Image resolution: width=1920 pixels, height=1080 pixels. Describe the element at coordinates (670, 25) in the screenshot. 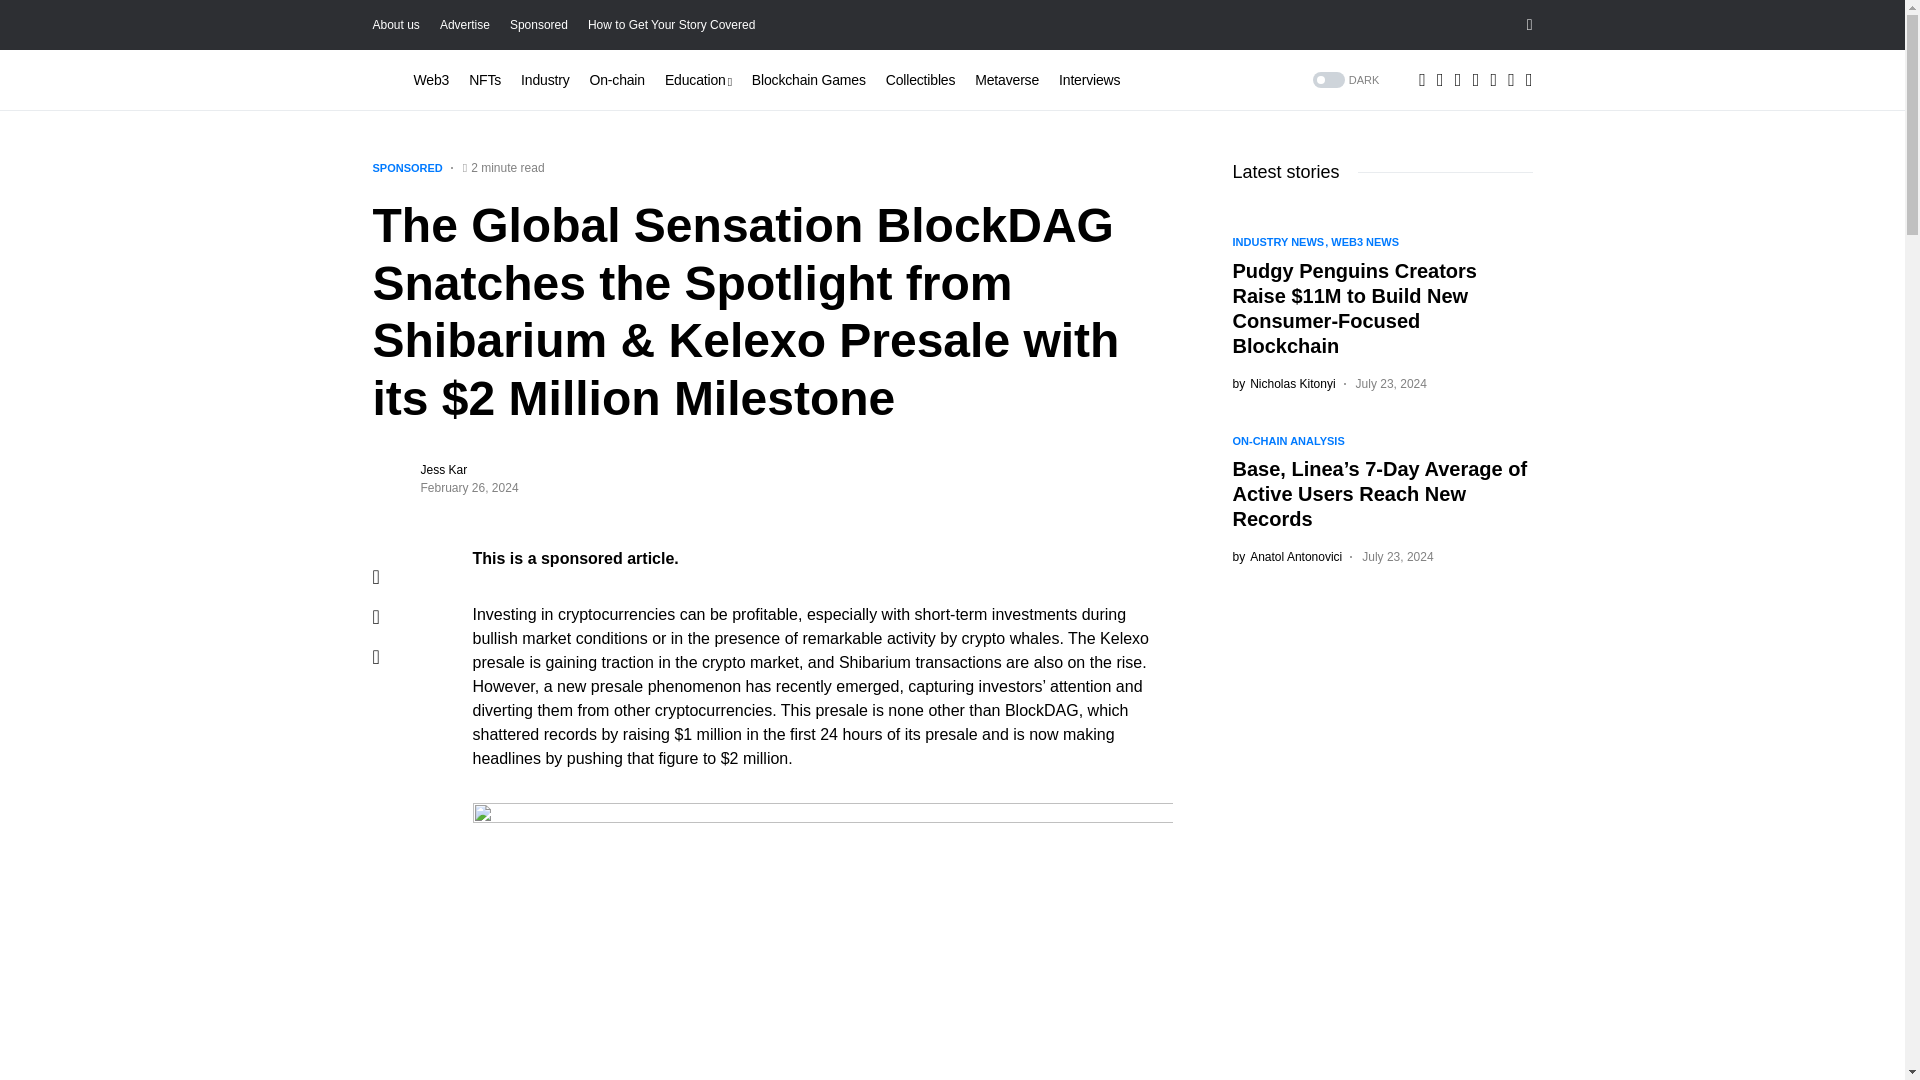

I see `How to Get Your Story Covered` at that location.